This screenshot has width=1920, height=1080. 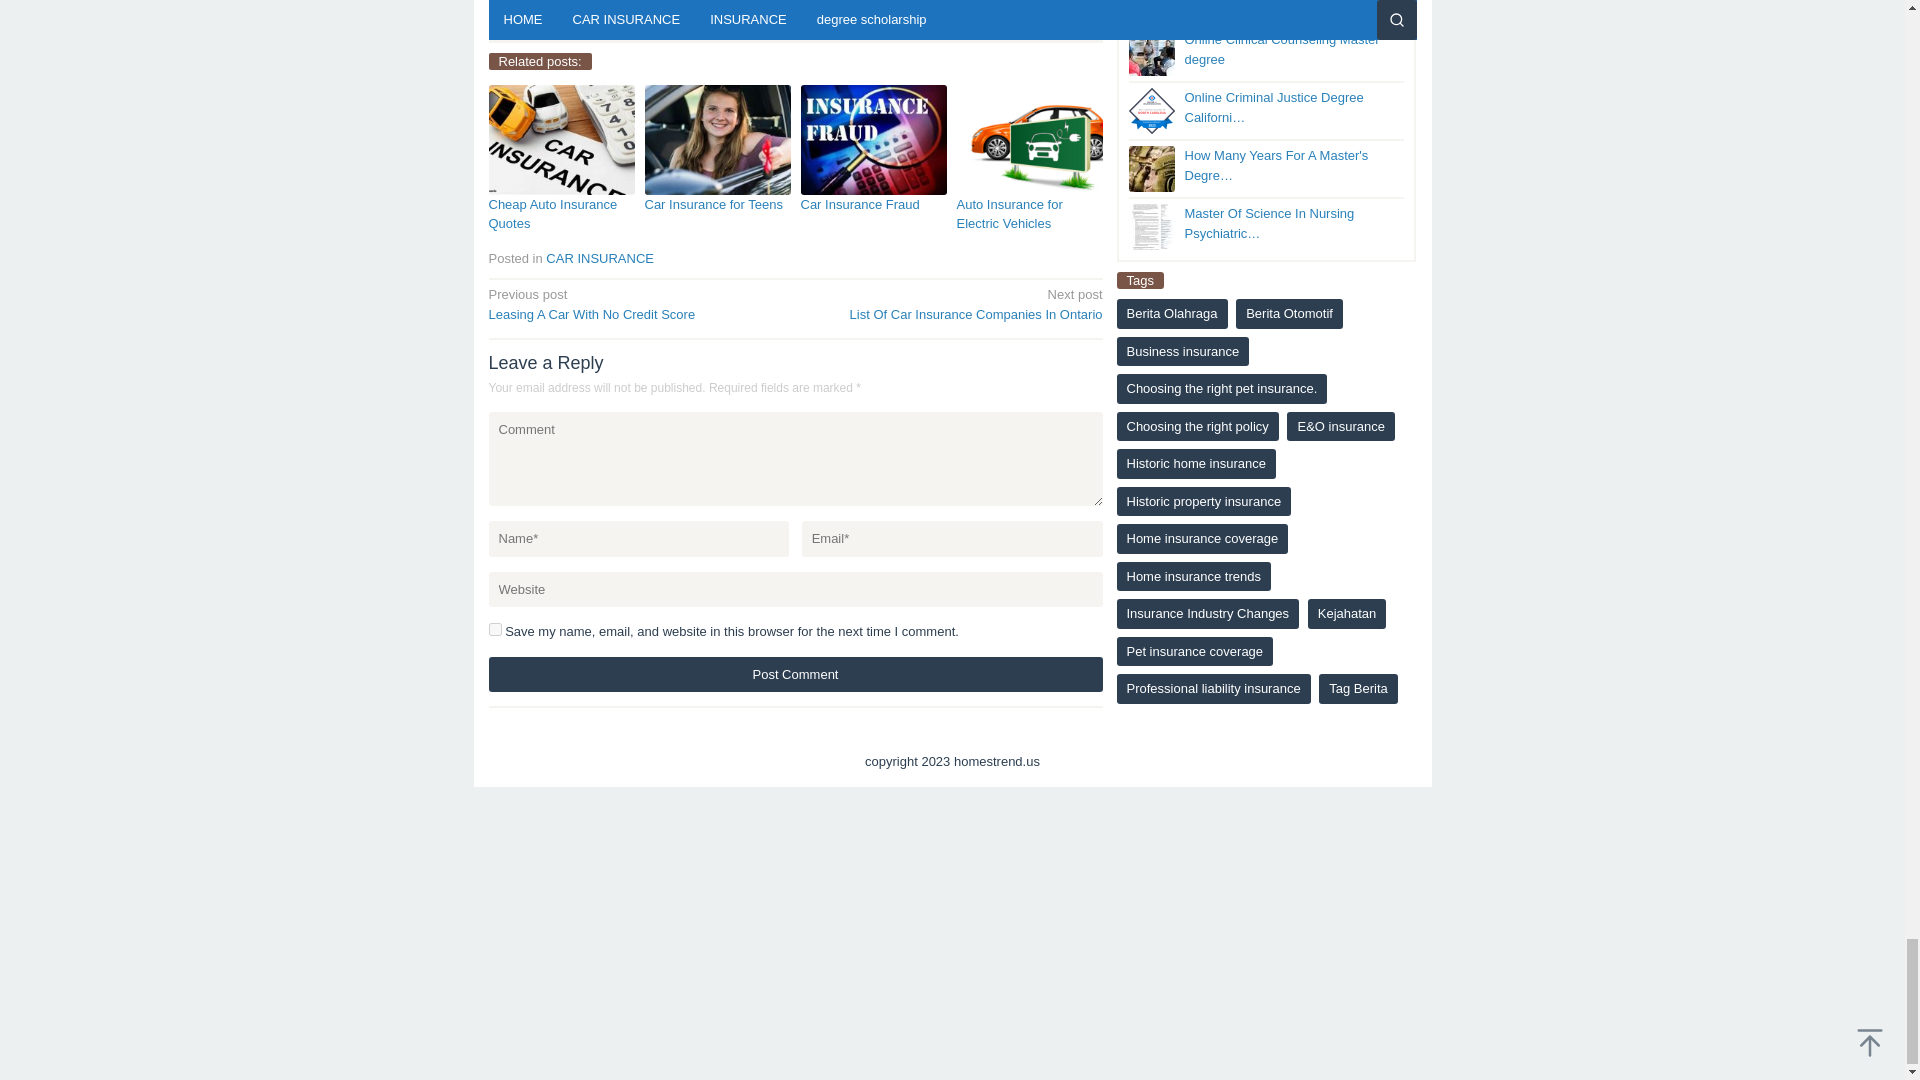 What do you see at coordinates (536, 27) in the screenshot?
I see `Post Comment` at bounding box center [536, 27].